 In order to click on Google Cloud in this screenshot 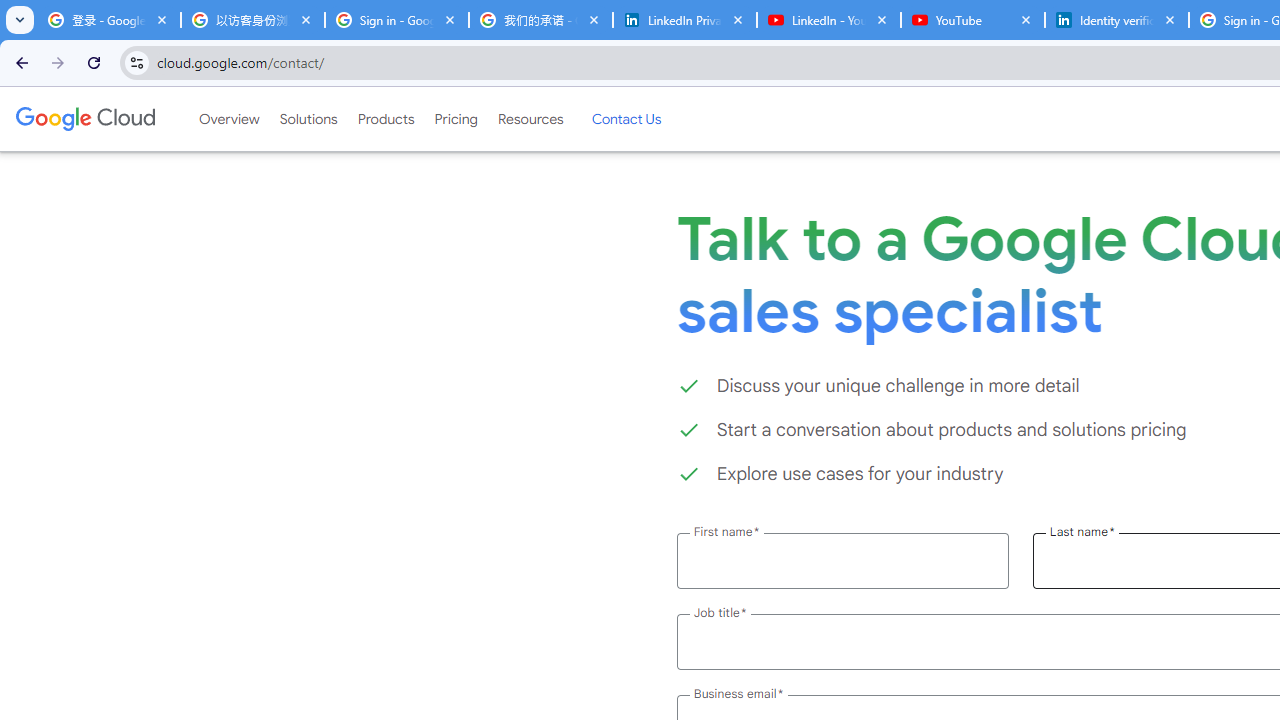, I will do `click(84, 118)`.